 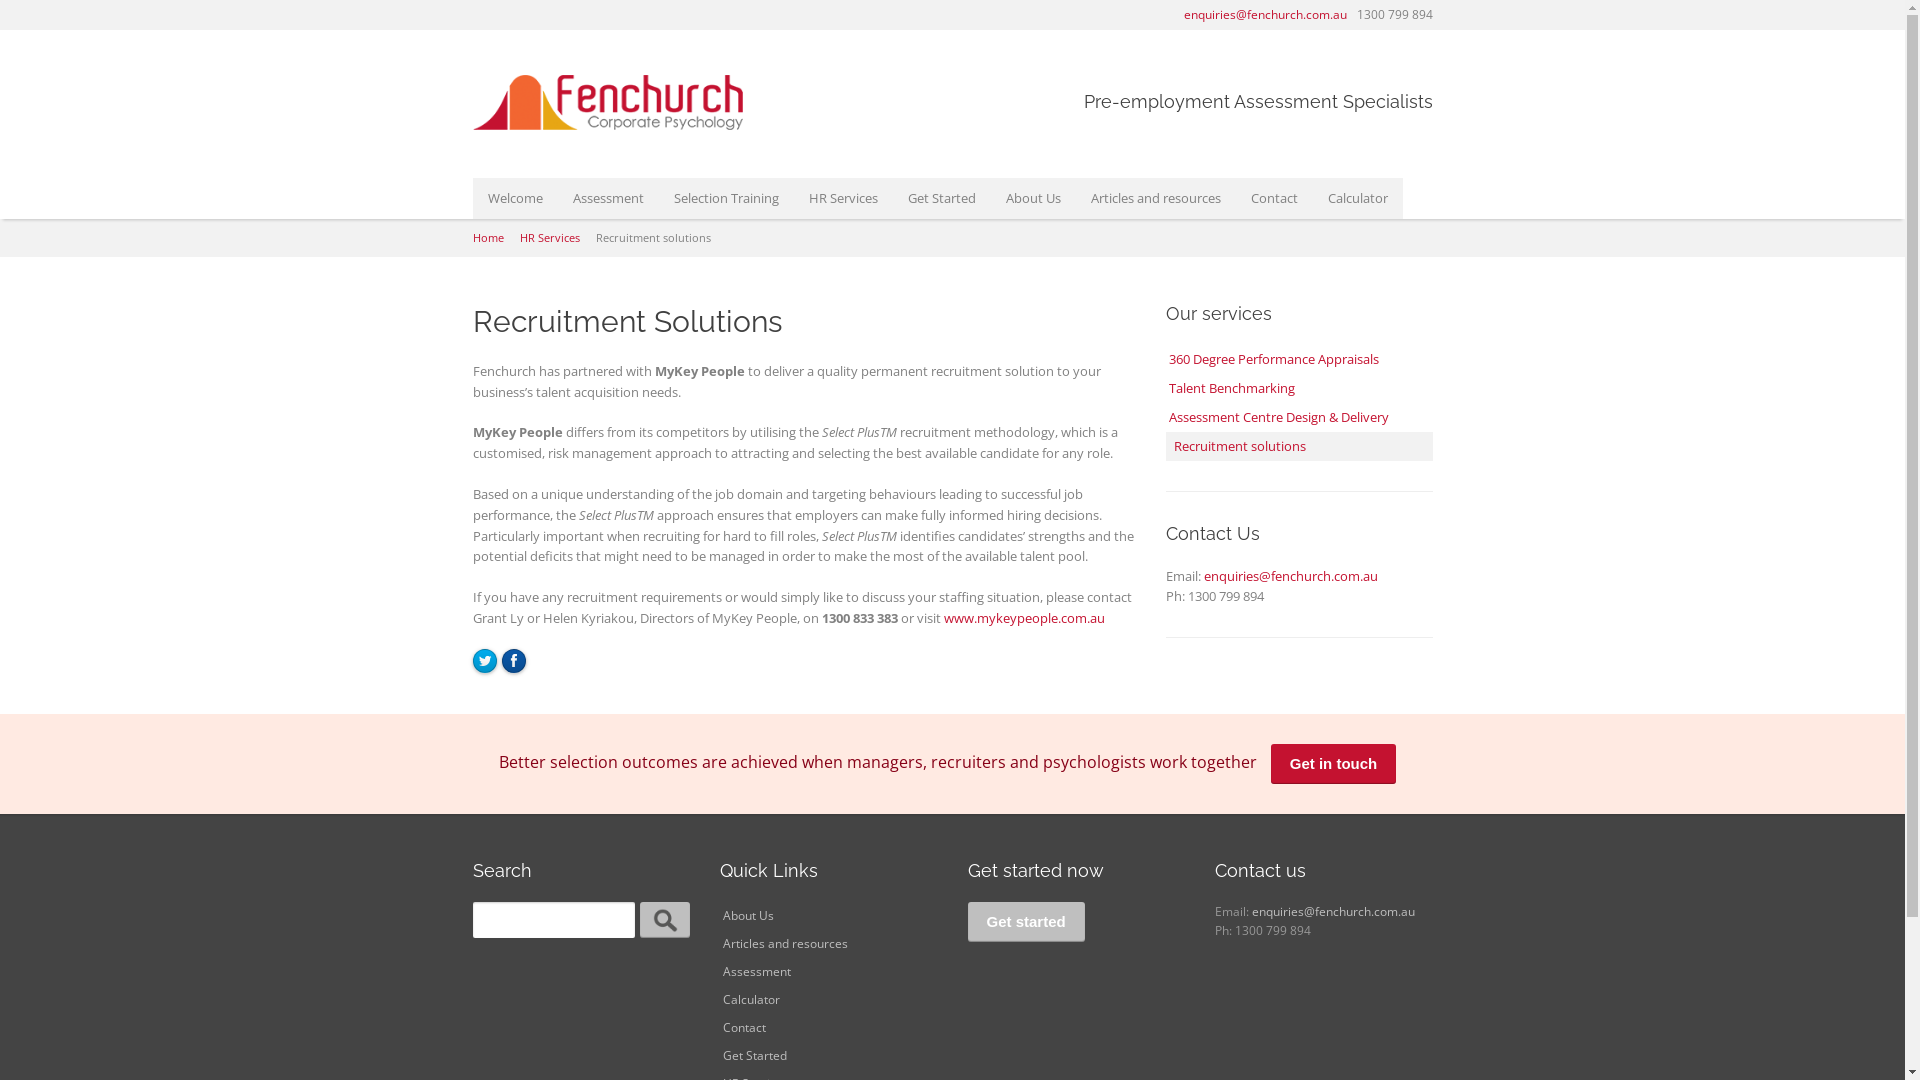 I want to click on Selection Training, so click(x=726, y=198).